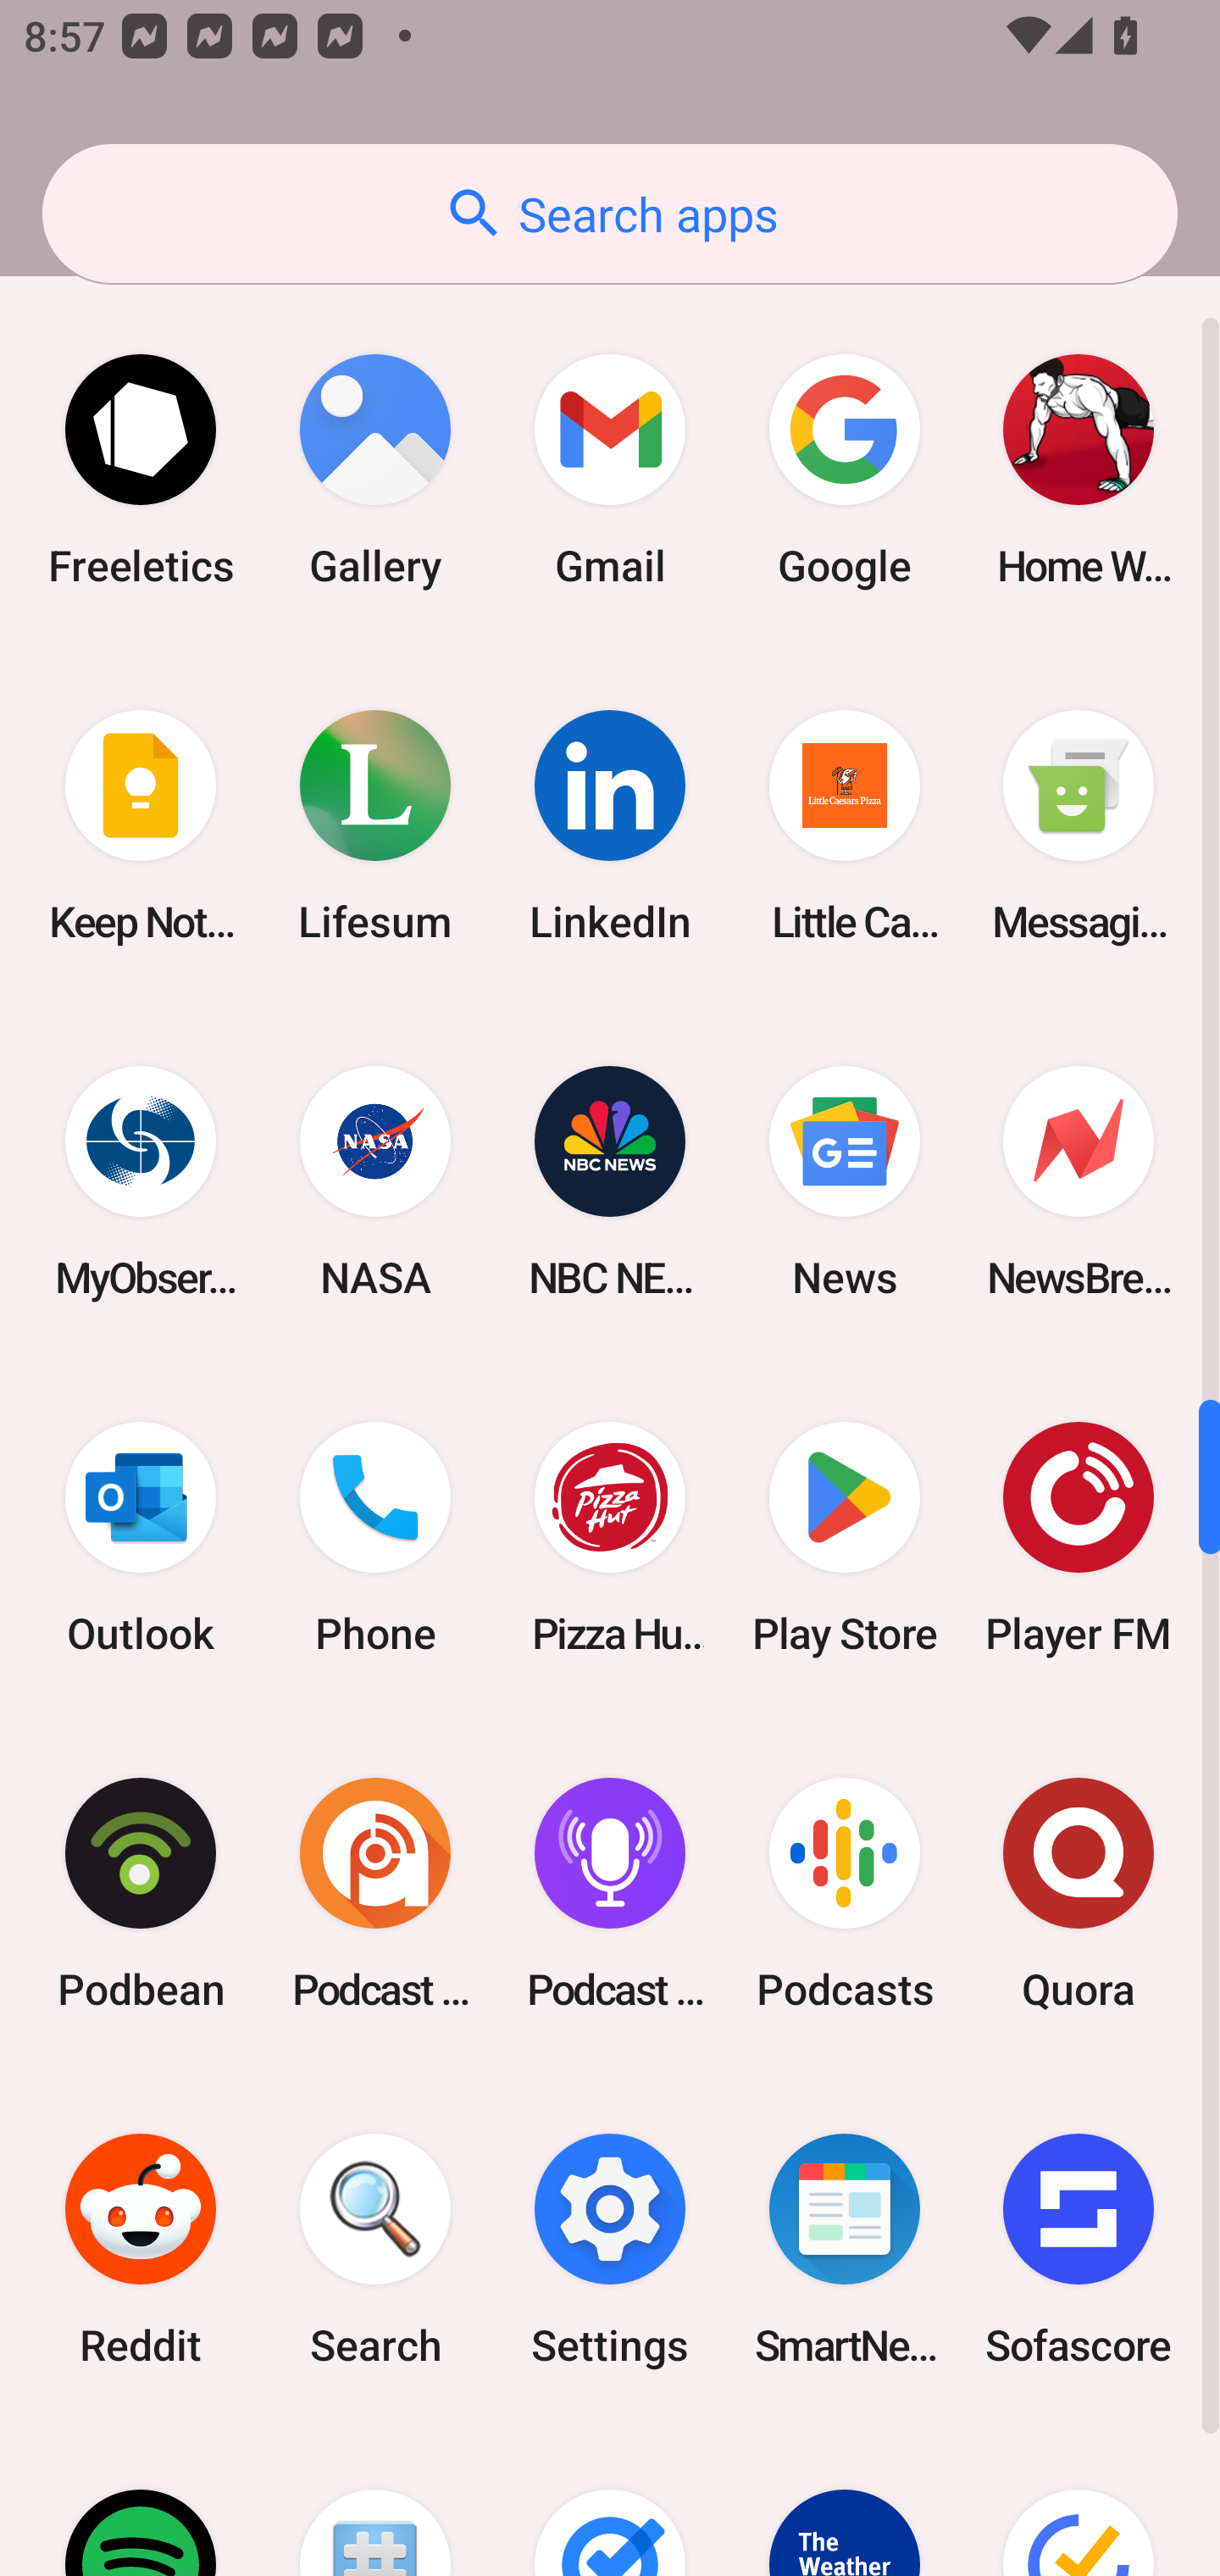 This screenshot has width=1220, height=2576. Describe the element at coordinates (141, 1537) in the screenshot. I see `Outlook` at that location.